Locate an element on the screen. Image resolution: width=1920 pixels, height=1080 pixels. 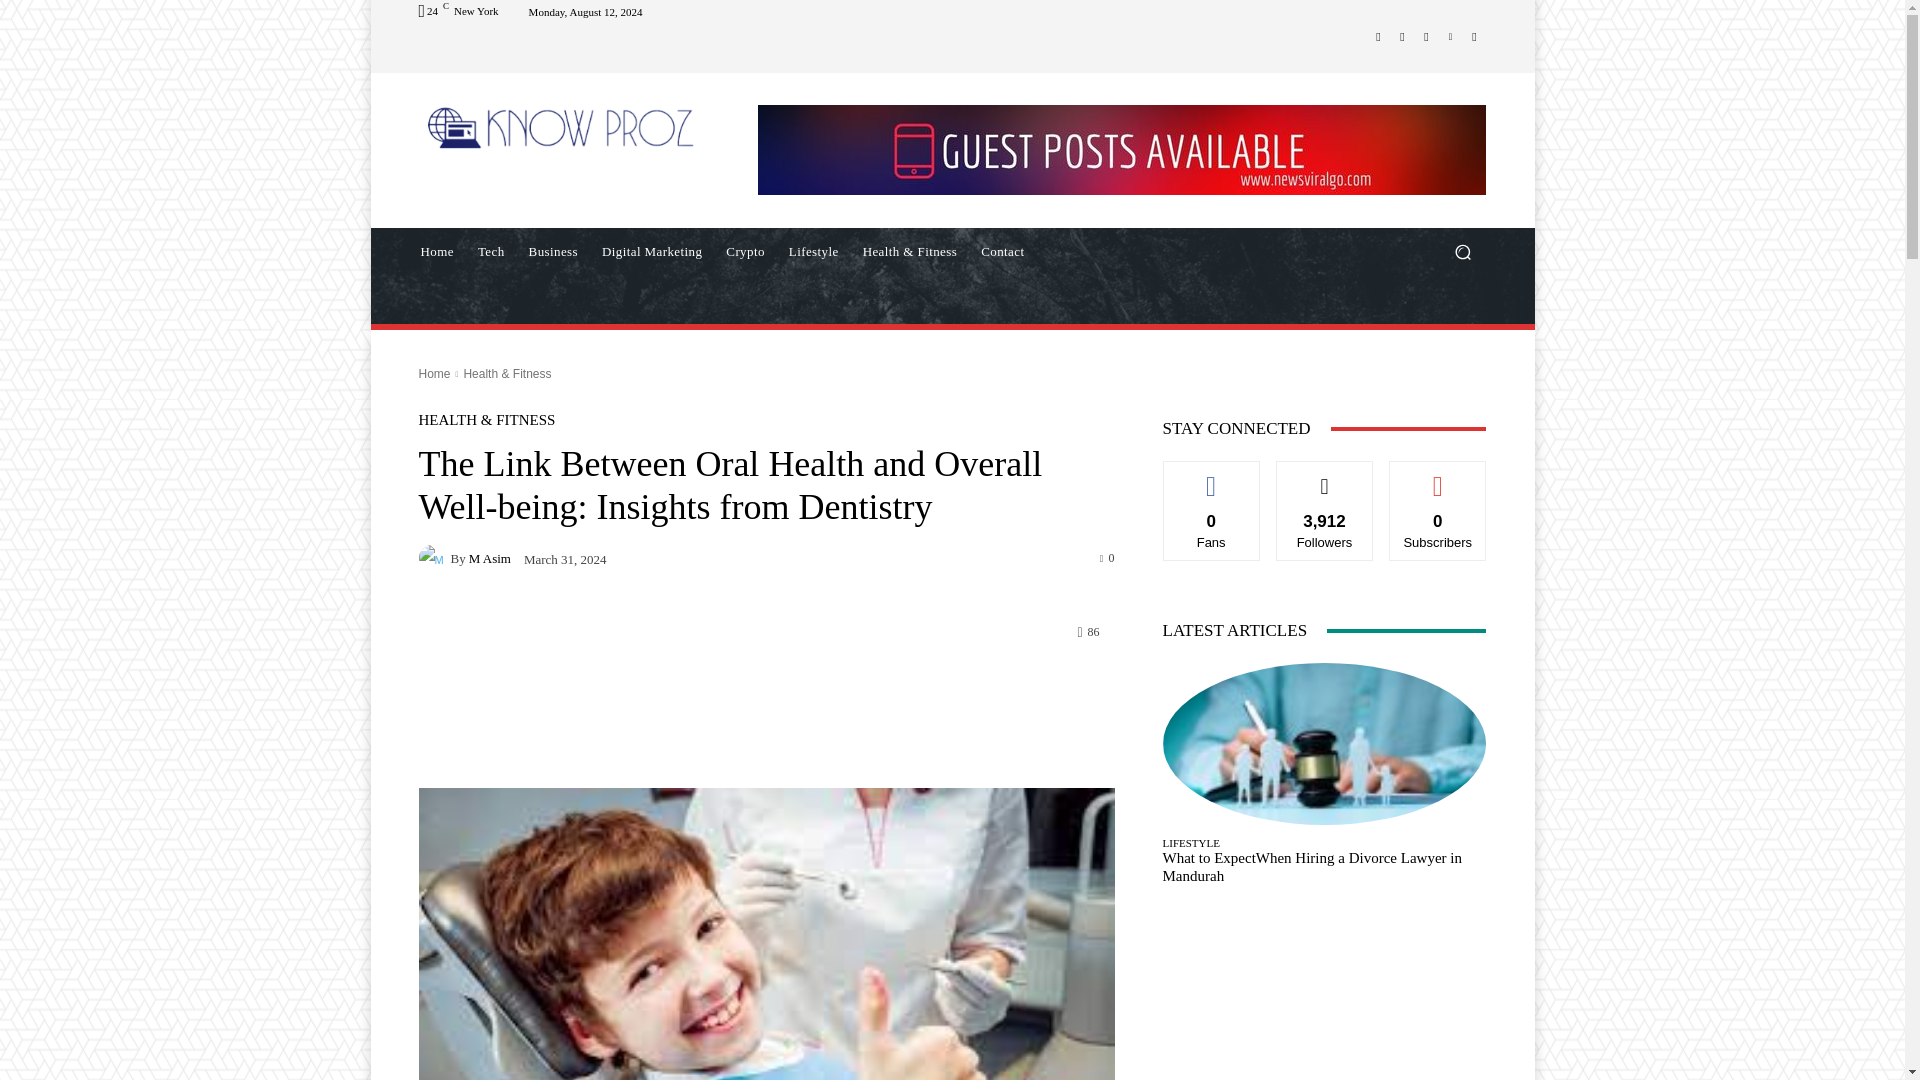
Business is located at coordinates (552, 252).